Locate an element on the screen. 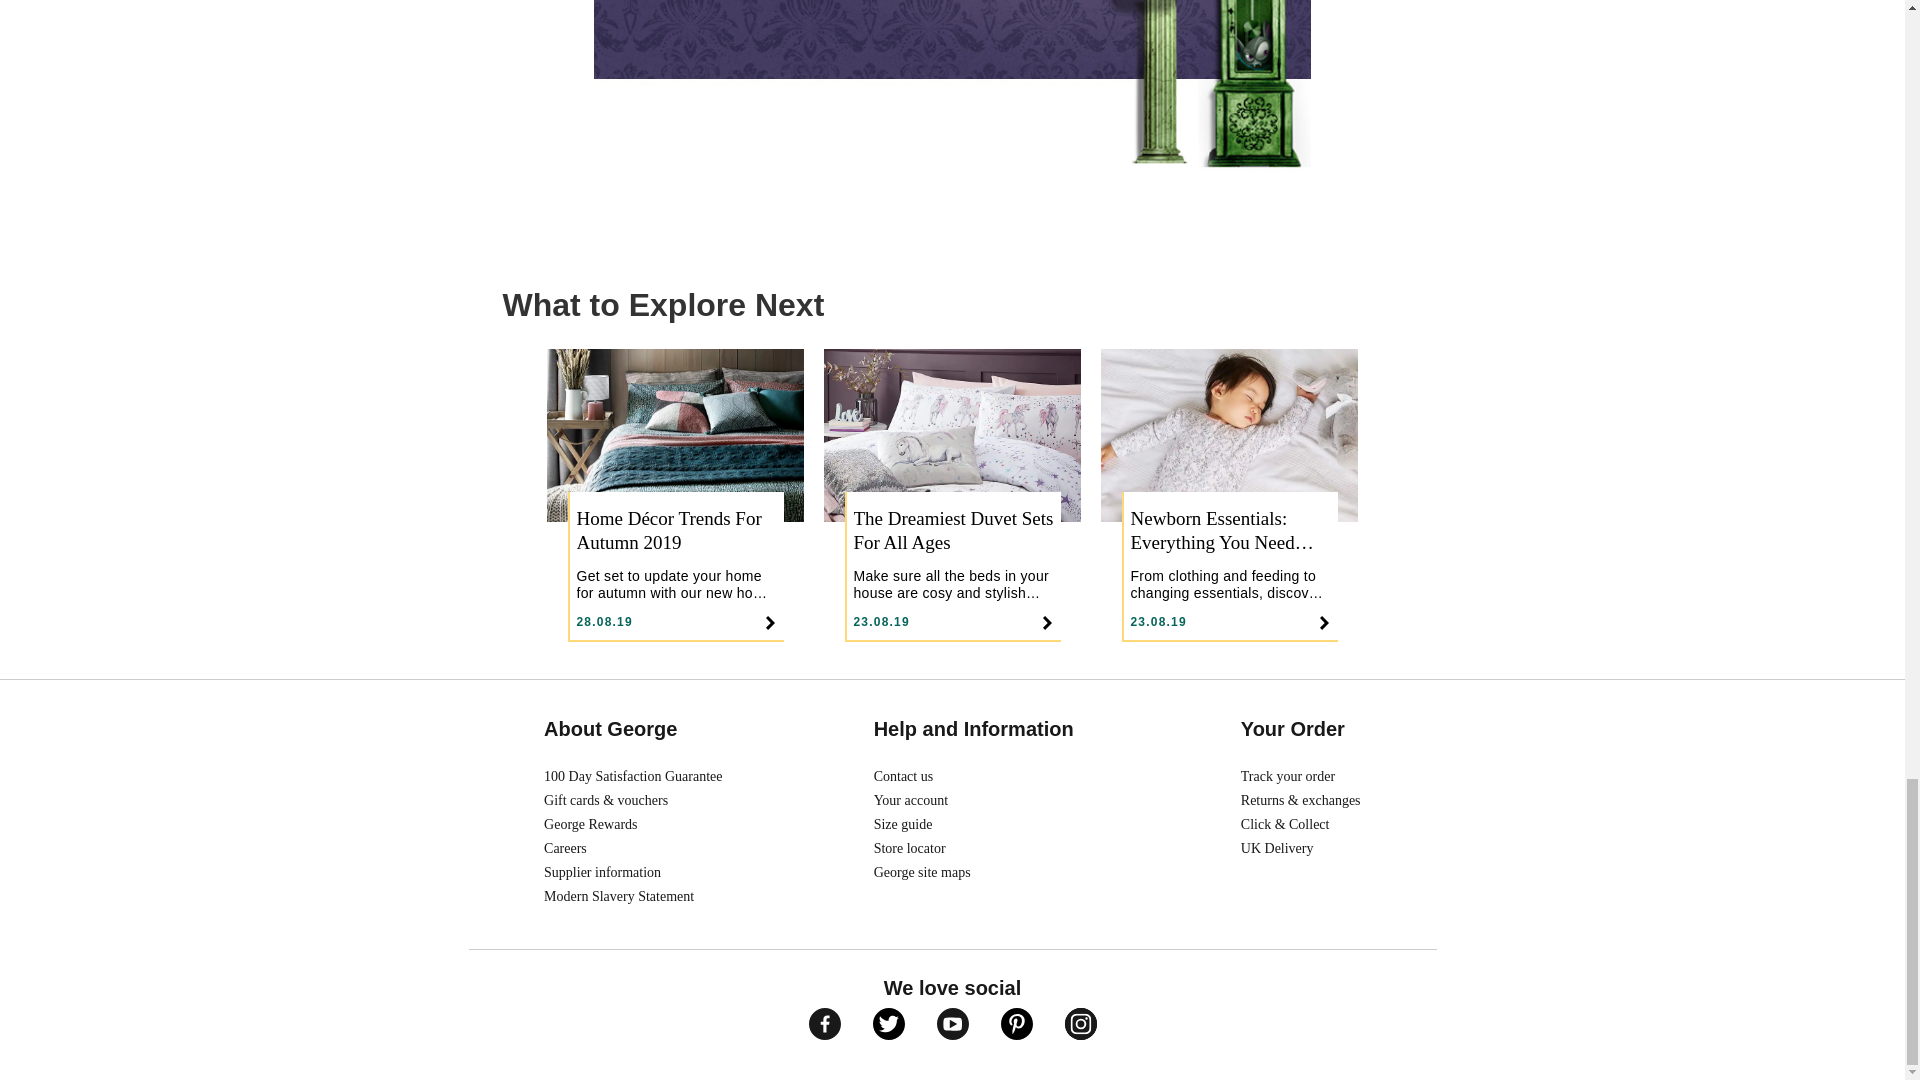 The width and height of the screenshot is (1920, 1080). Your Order is located at coordinates (1300, 729).